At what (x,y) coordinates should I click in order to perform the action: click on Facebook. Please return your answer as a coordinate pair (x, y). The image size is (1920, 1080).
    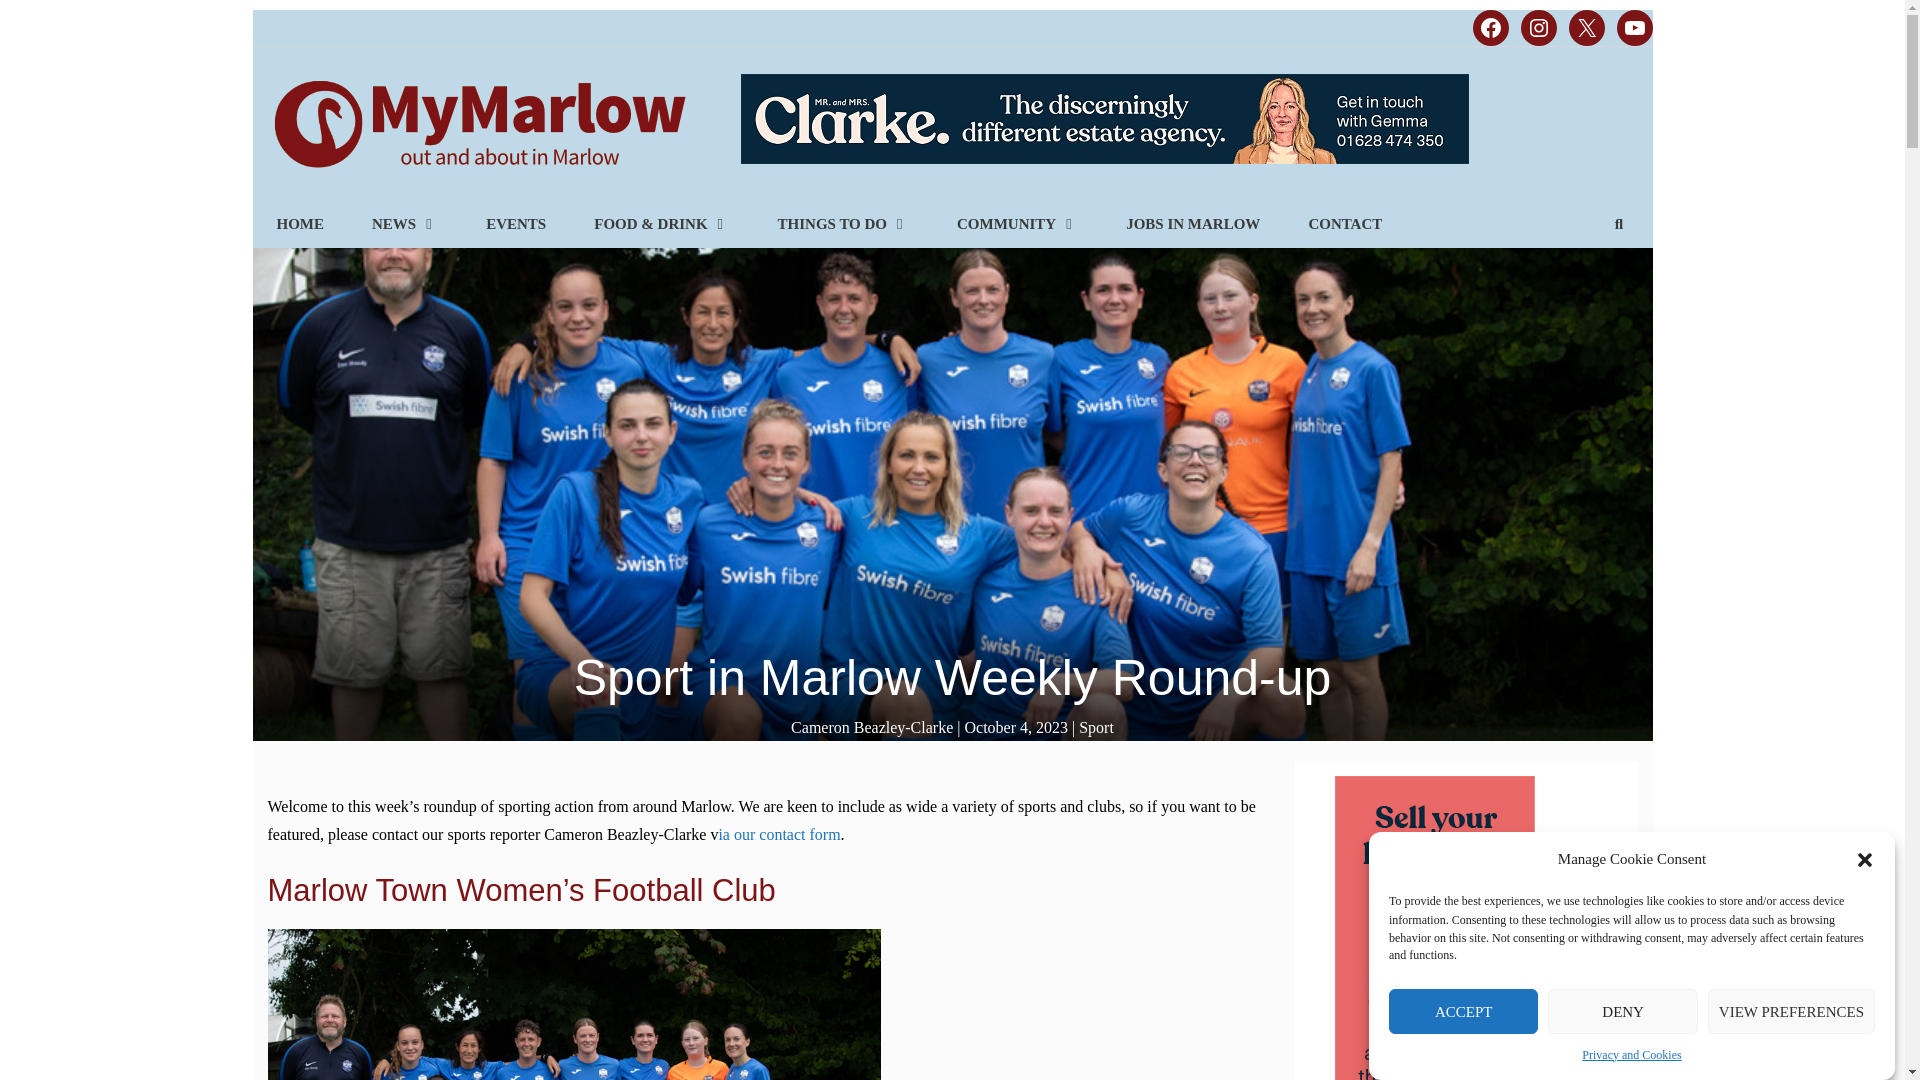
    Looking at the image, I should click on (1490, 28).